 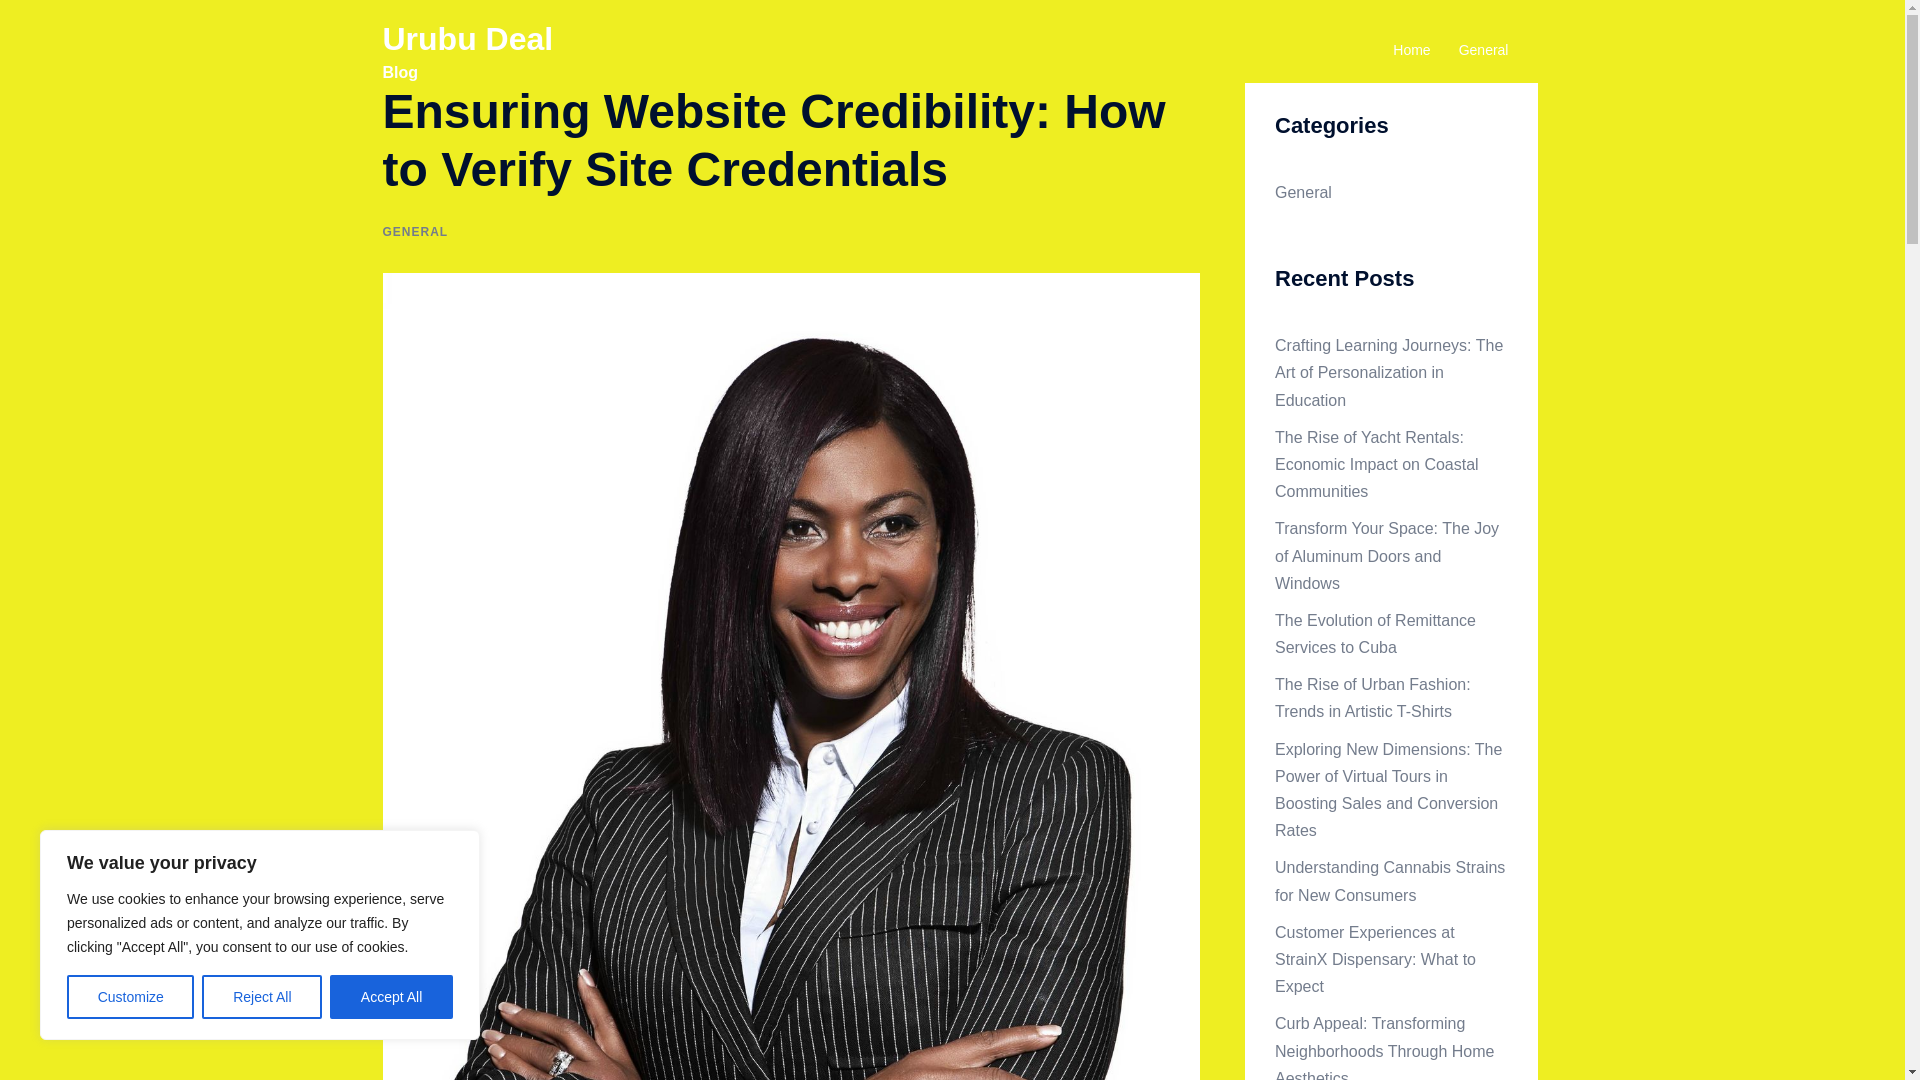 I want to click on Accept All, so click(x=392, y=997).